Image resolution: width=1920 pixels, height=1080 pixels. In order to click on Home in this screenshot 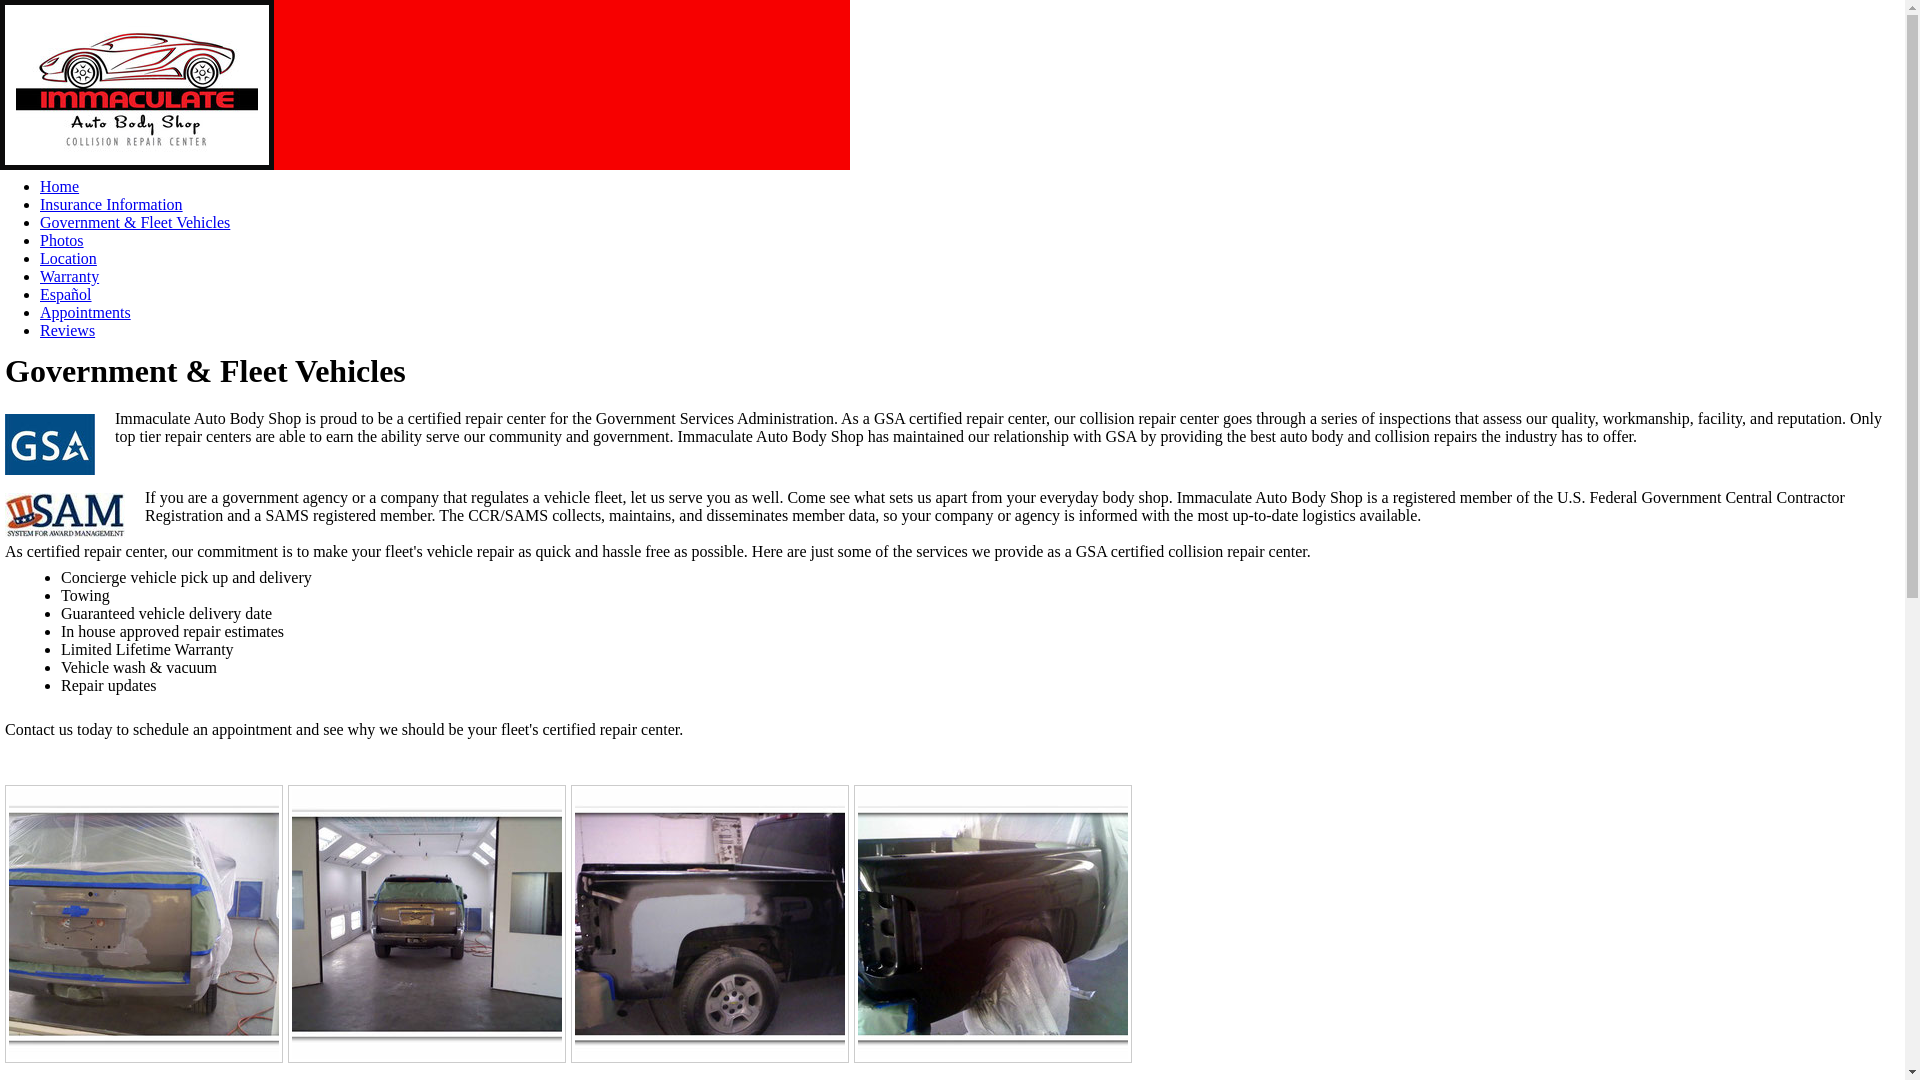, I will do `click(59, 186)`.